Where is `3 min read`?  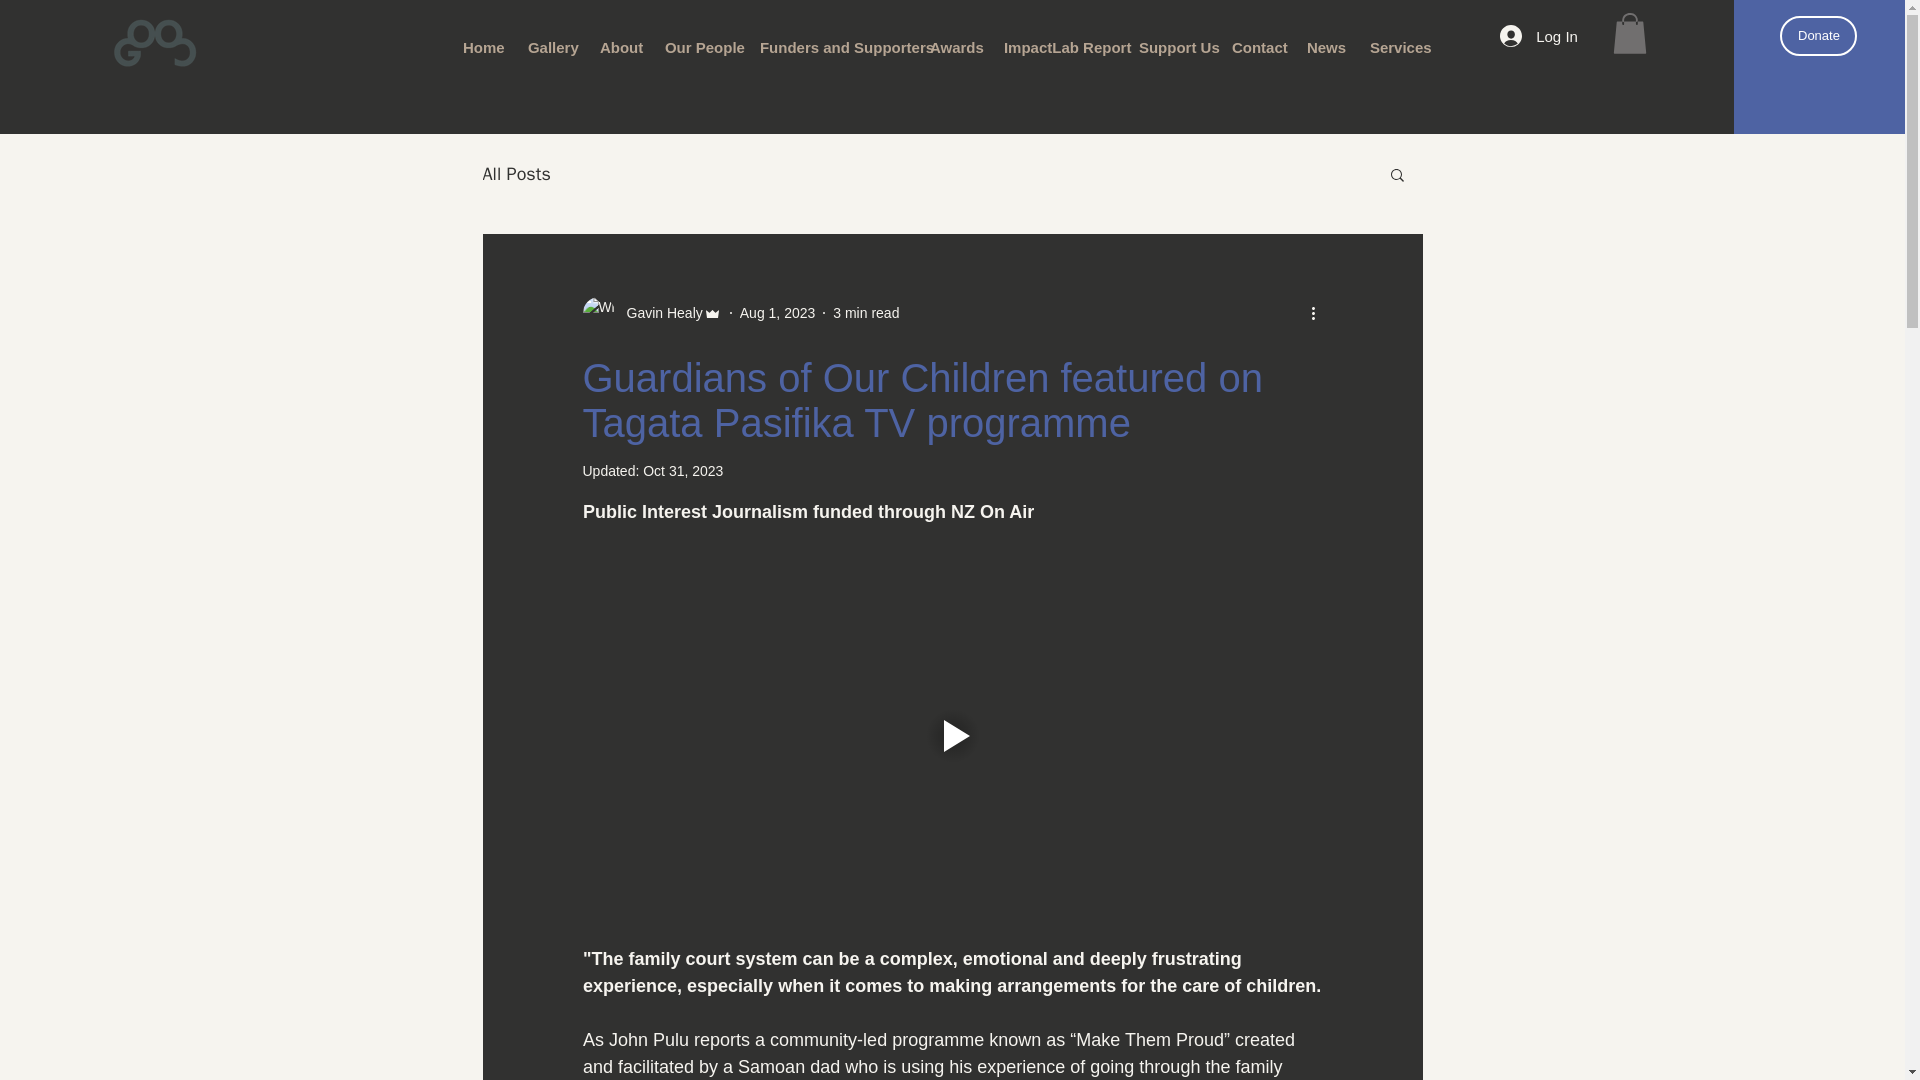 3 min read is located at coordinates (866, 311).